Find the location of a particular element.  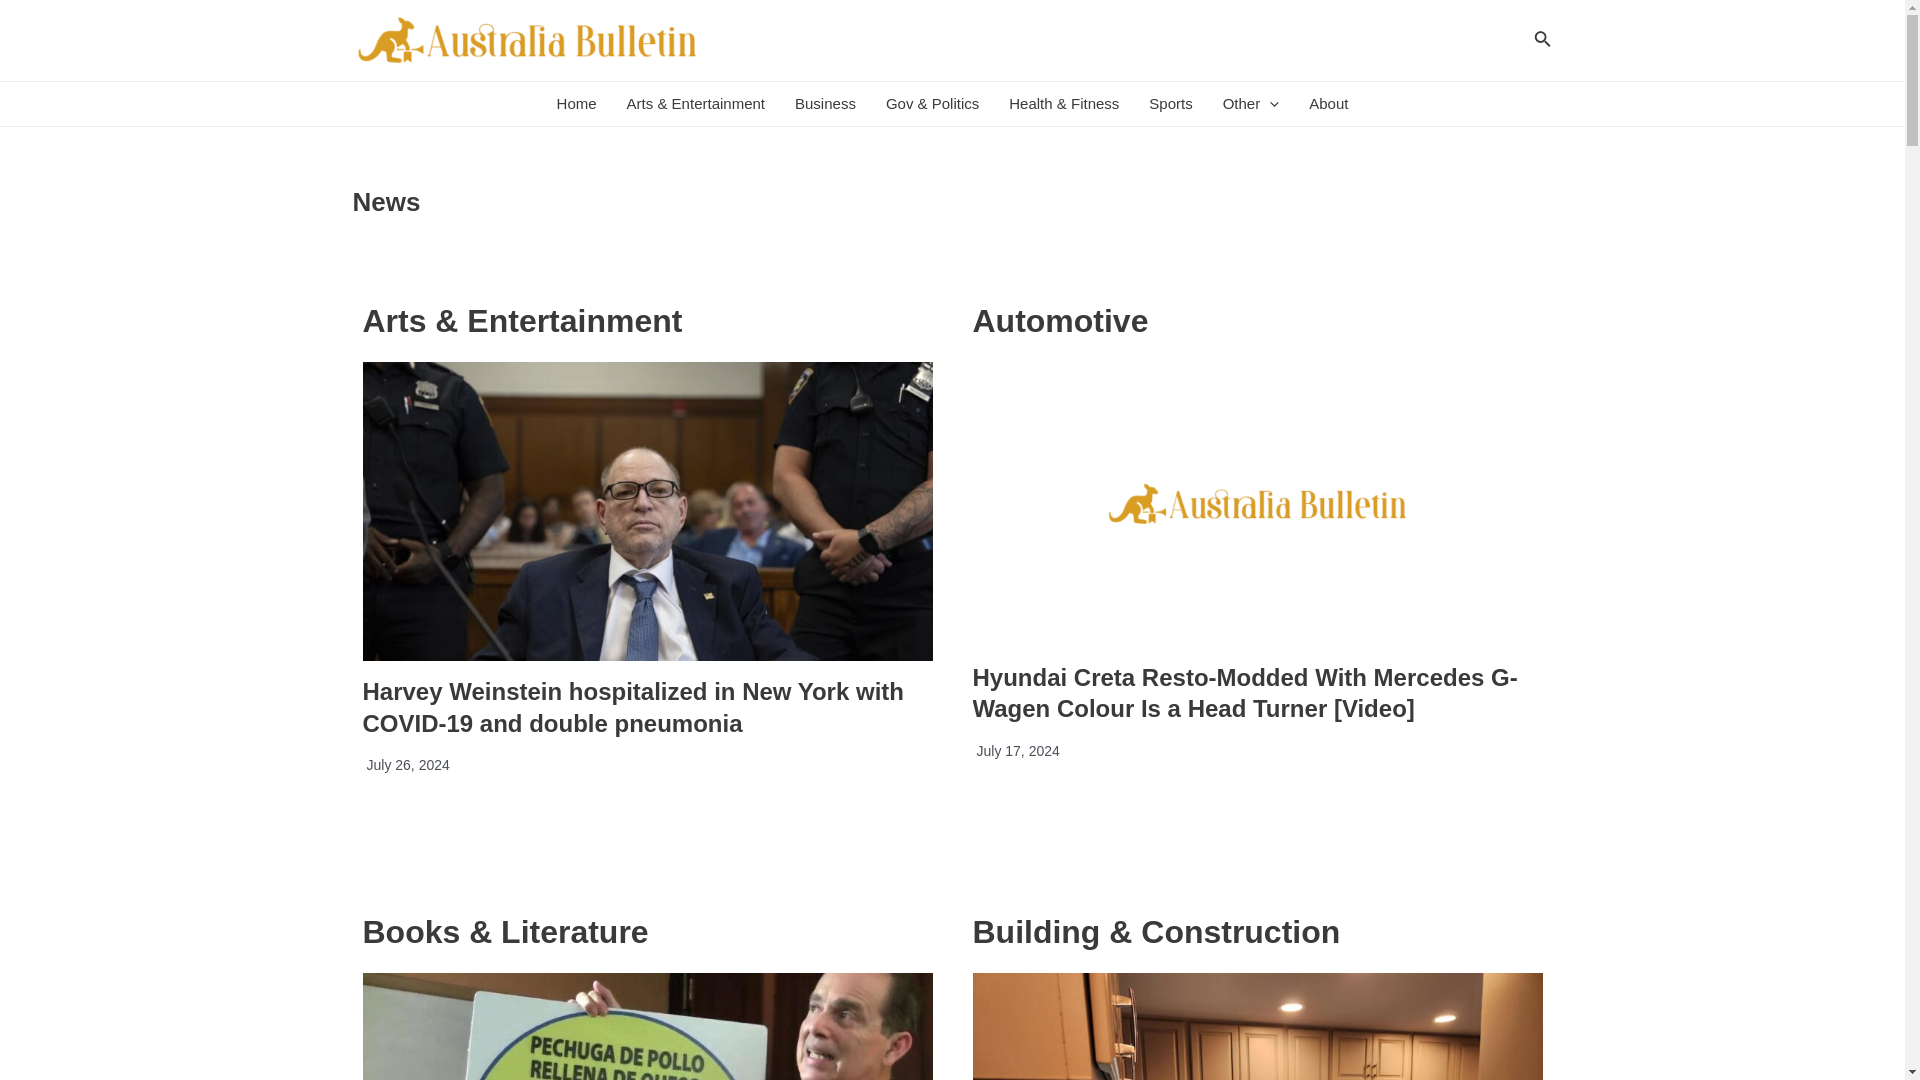

Business is located at coordinates (825, 104).